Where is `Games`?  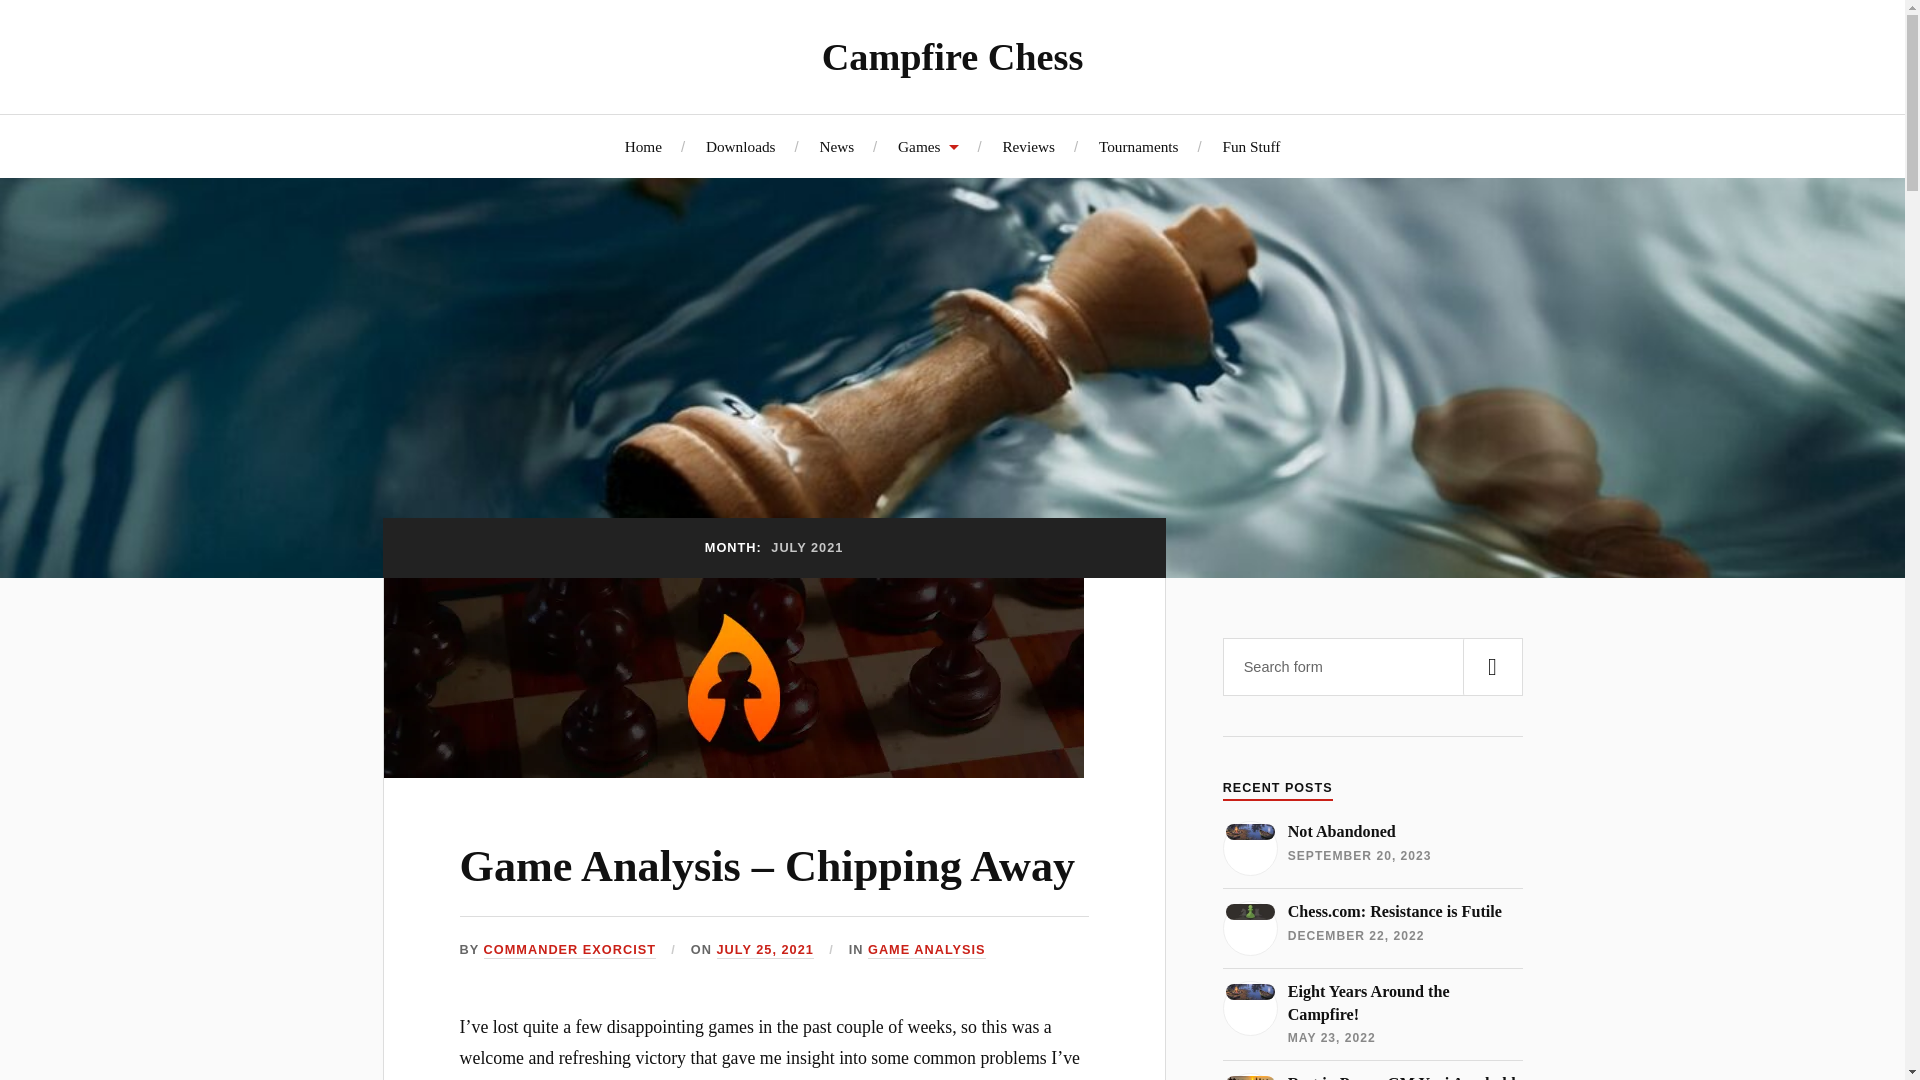 Games is located at coordinates (928, 146).